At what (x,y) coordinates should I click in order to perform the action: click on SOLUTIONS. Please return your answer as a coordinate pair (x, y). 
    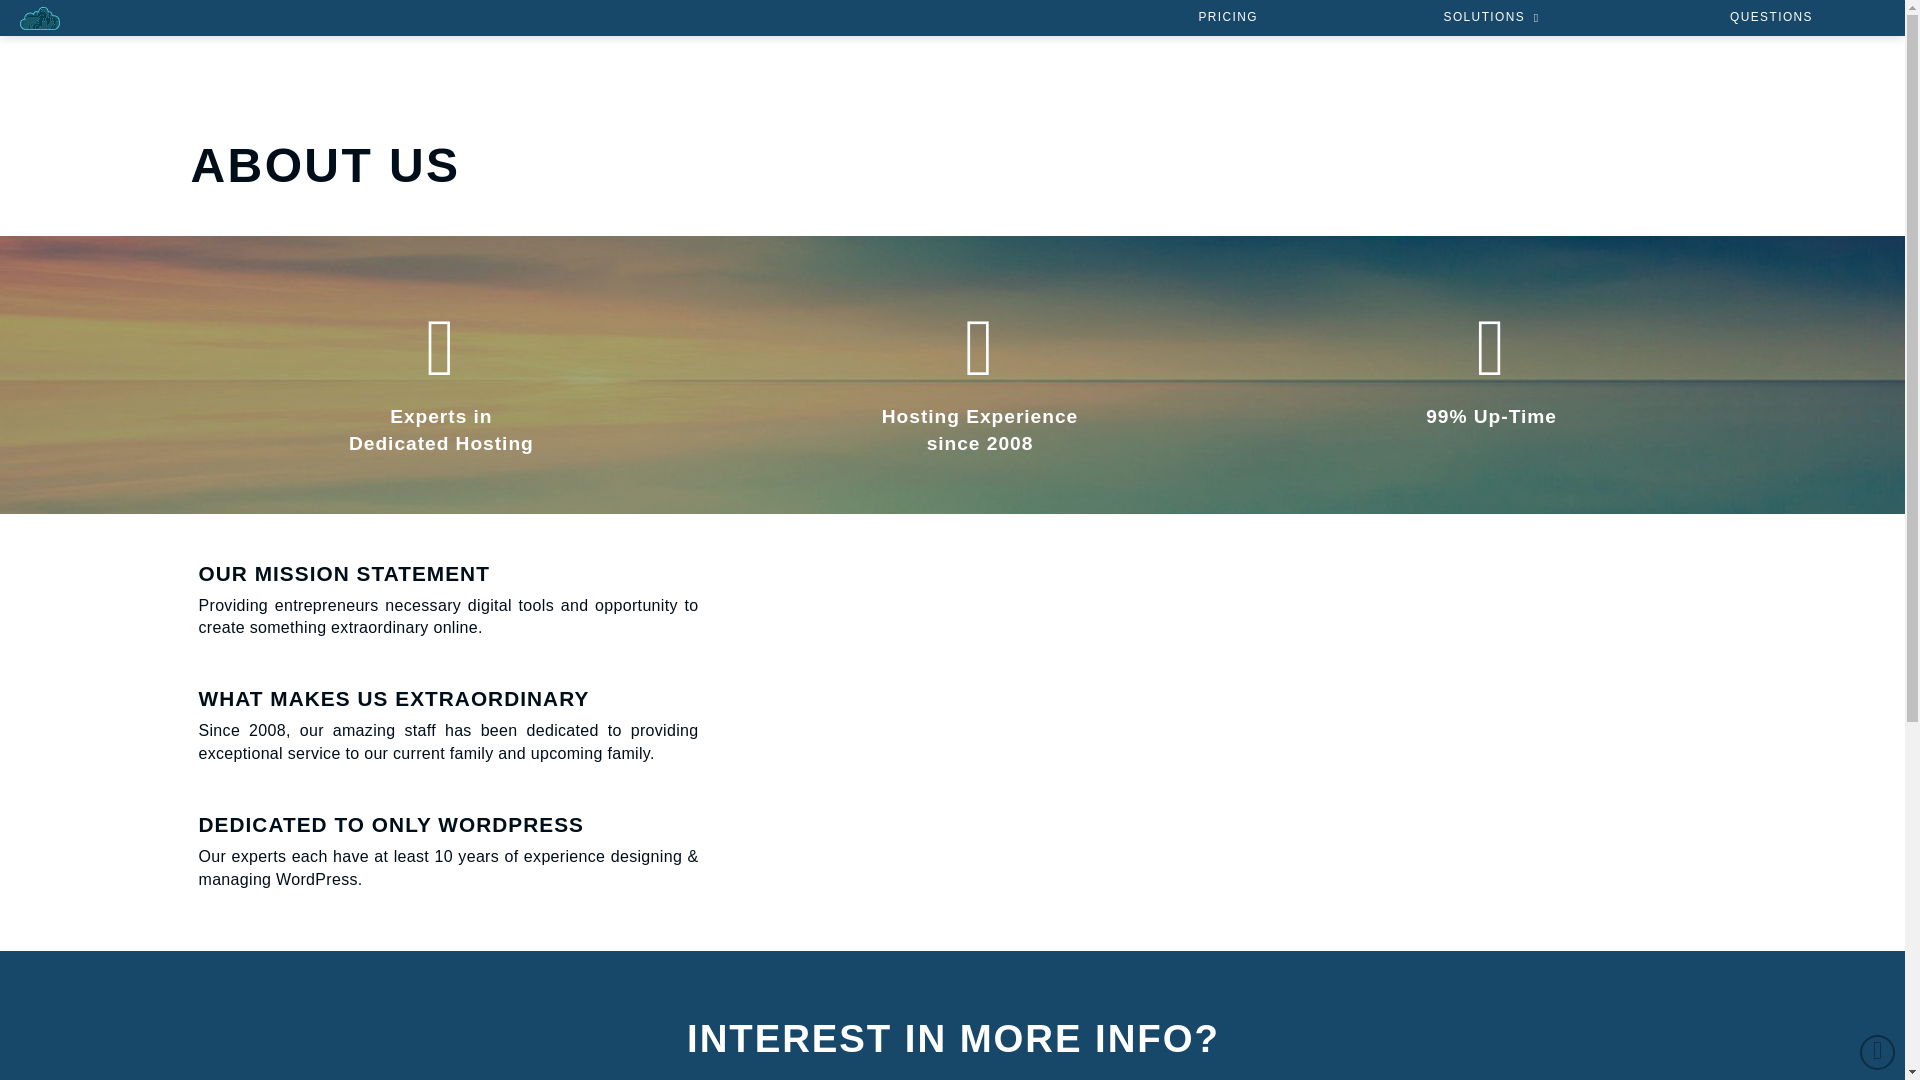
    Looking at the image, I should click on (1493, 18).